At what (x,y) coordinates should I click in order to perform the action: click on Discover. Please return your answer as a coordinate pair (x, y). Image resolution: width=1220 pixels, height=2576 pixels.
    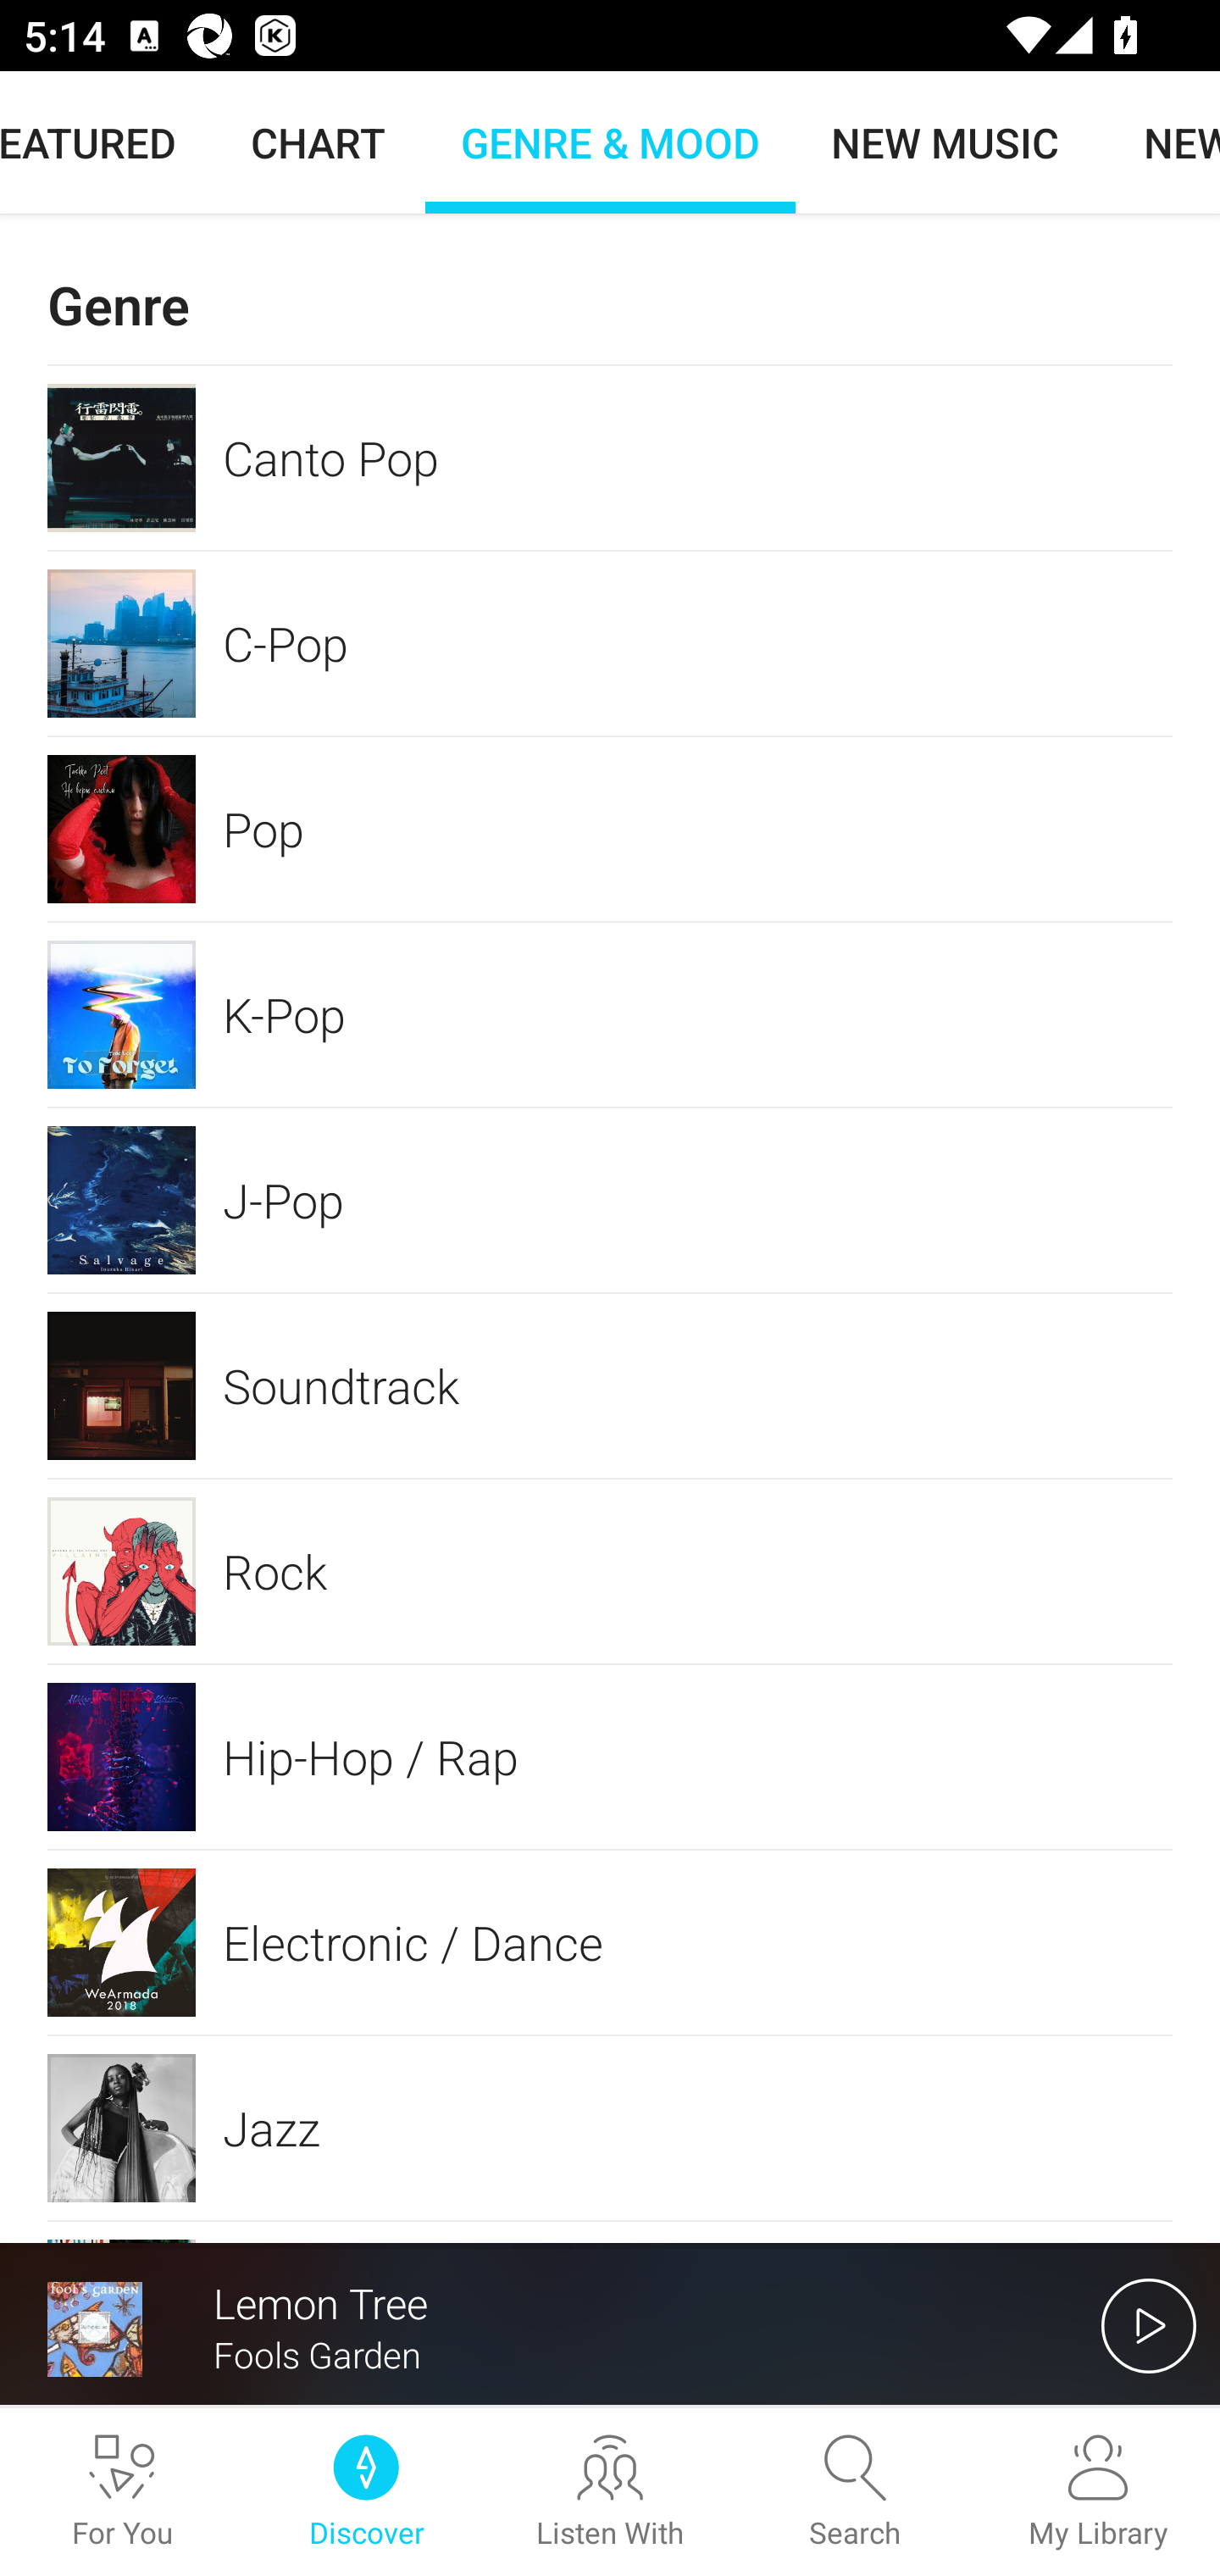
    Looking at the image, I should click on (366, 2492).